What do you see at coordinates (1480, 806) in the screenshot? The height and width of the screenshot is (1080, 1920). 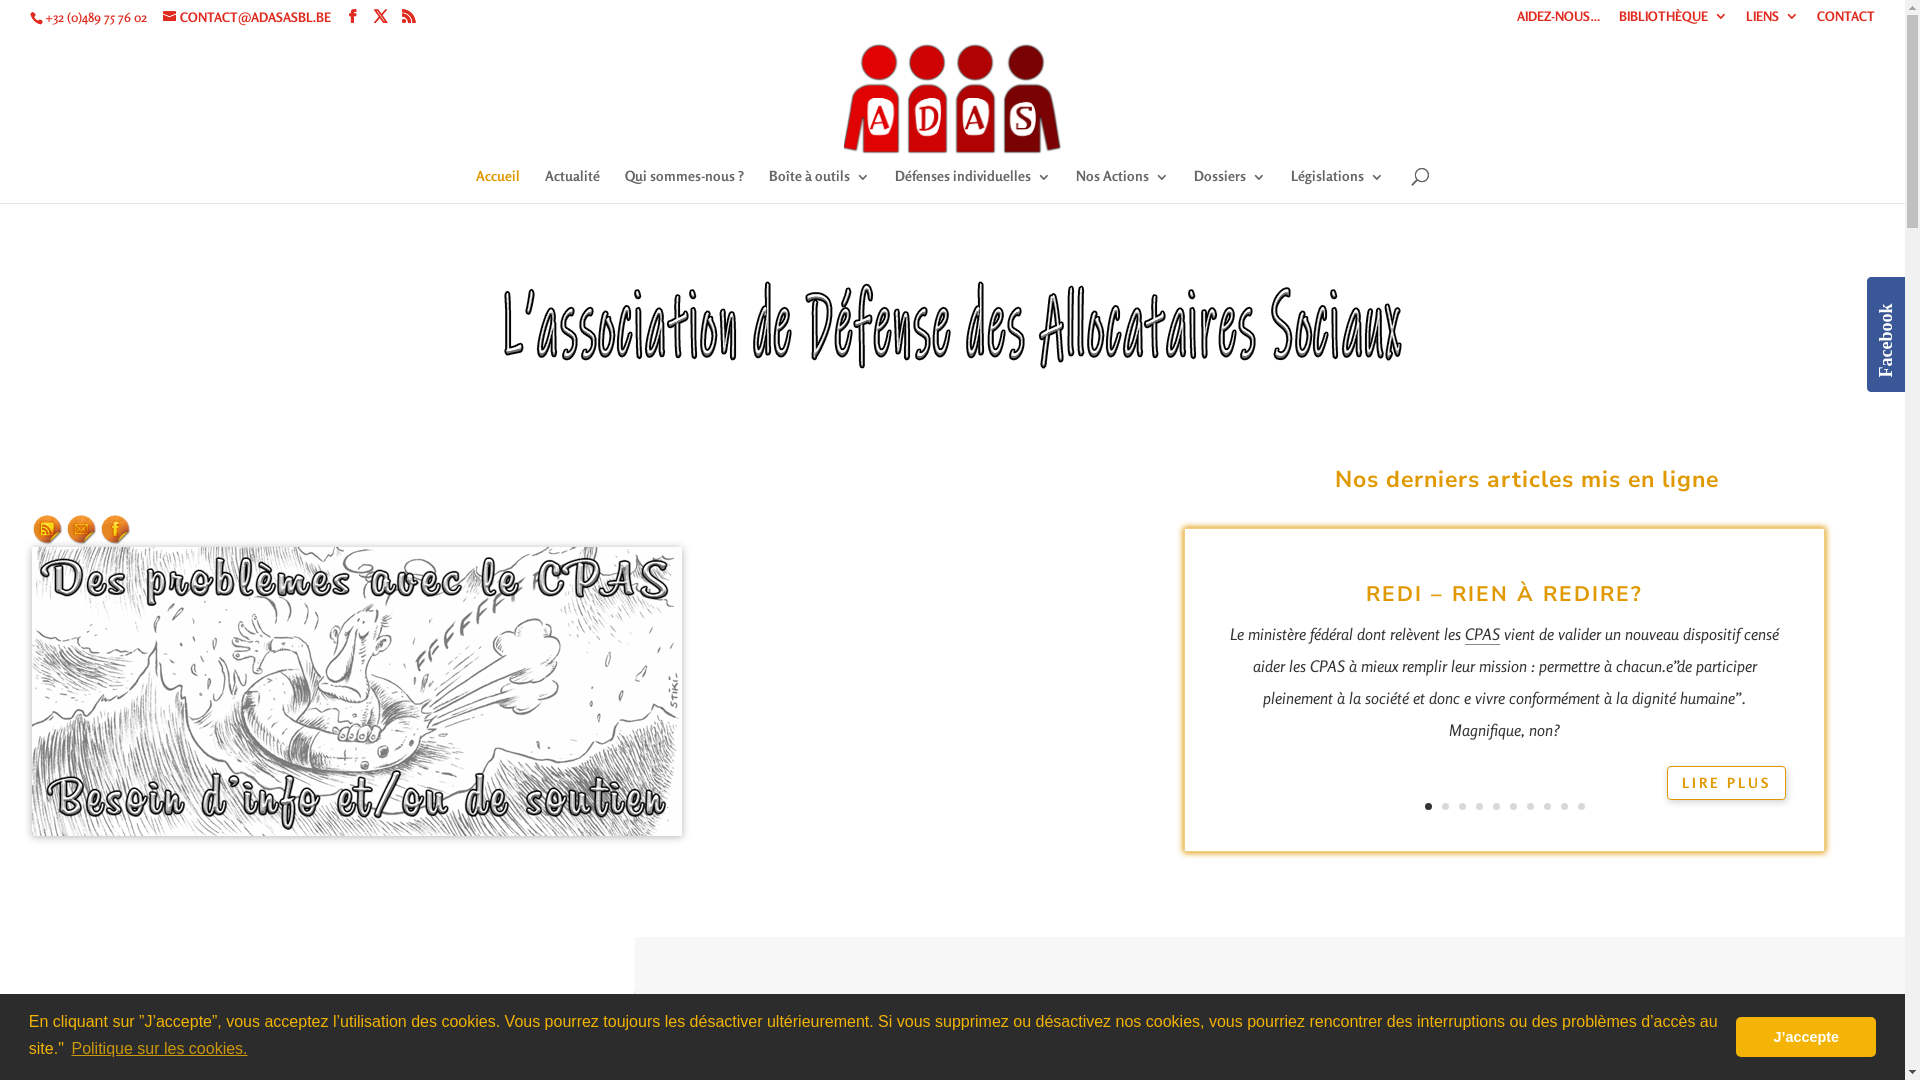 I see `4` at bounding box center [1480, 806].